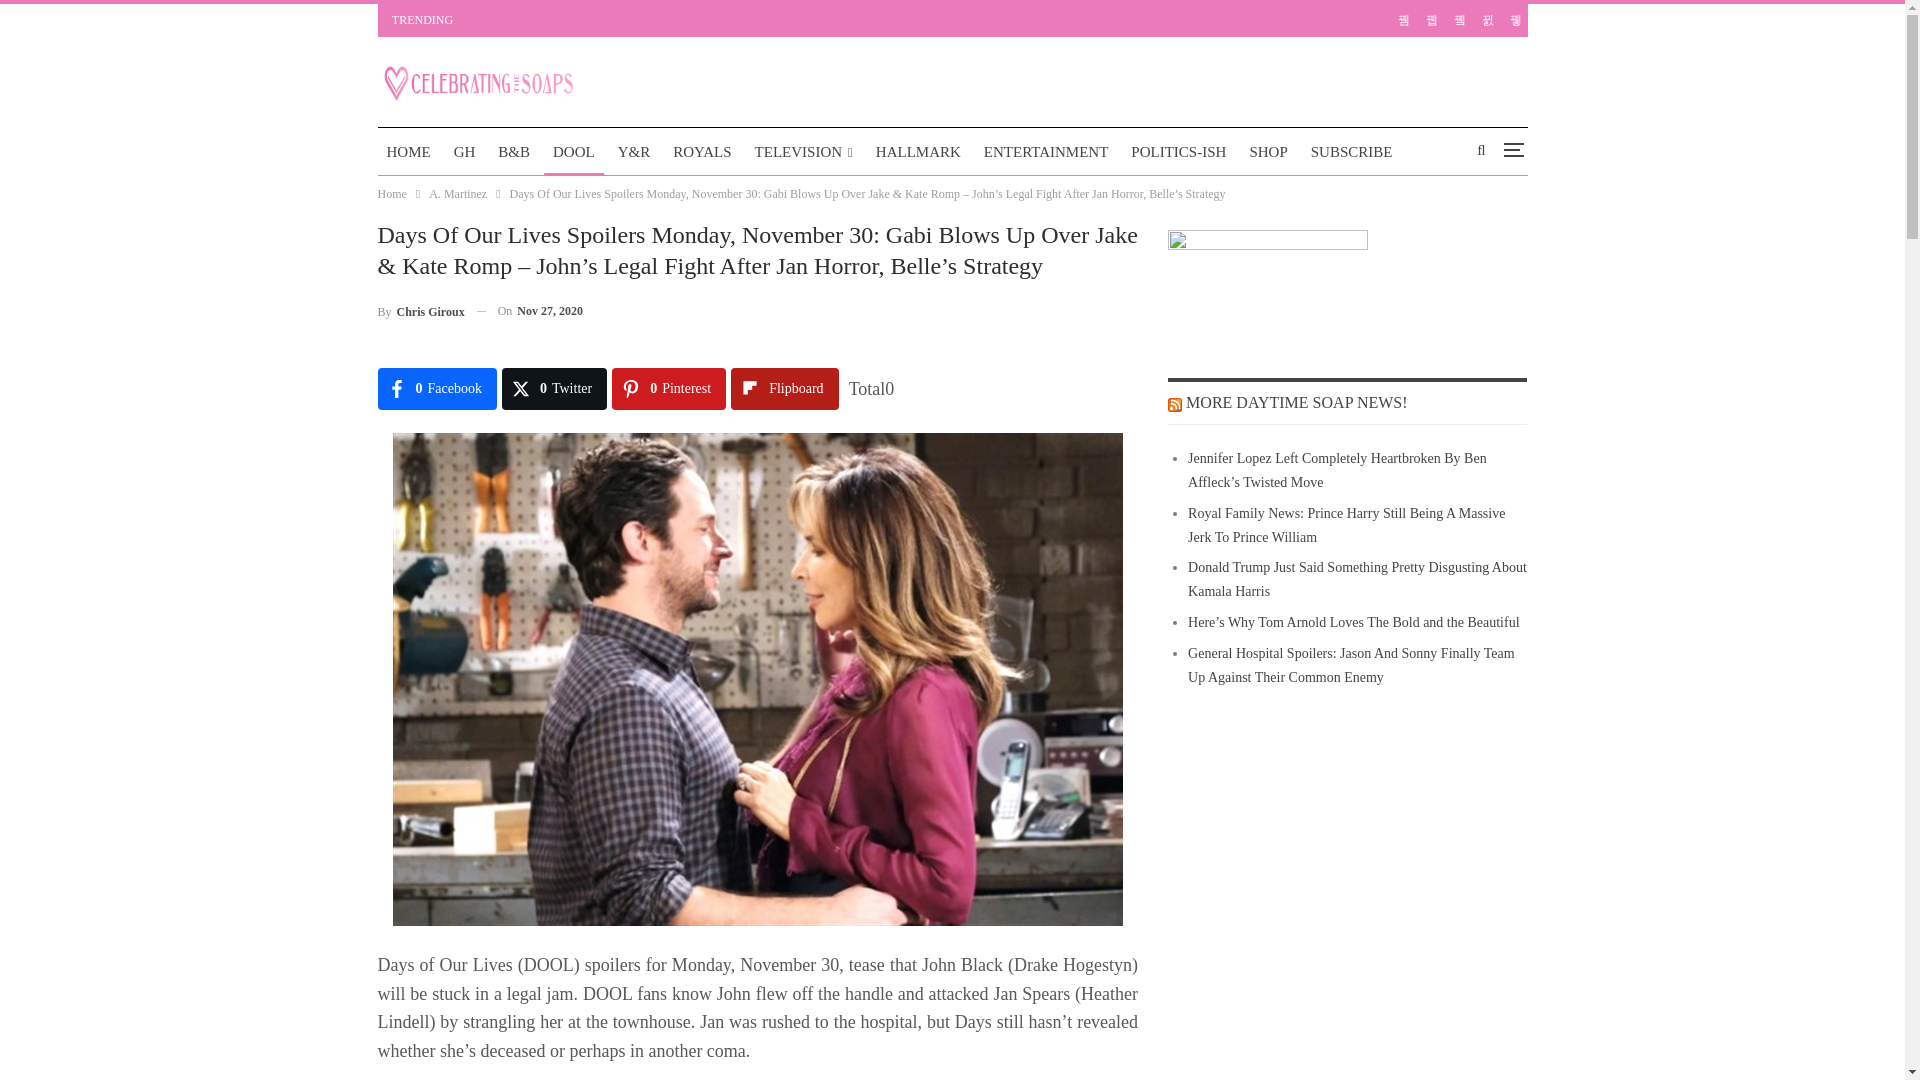  What do you see at coordinates (421, 312) in the screenshot?
I see `Browse Author Articles` at bounding box center [421, 312].